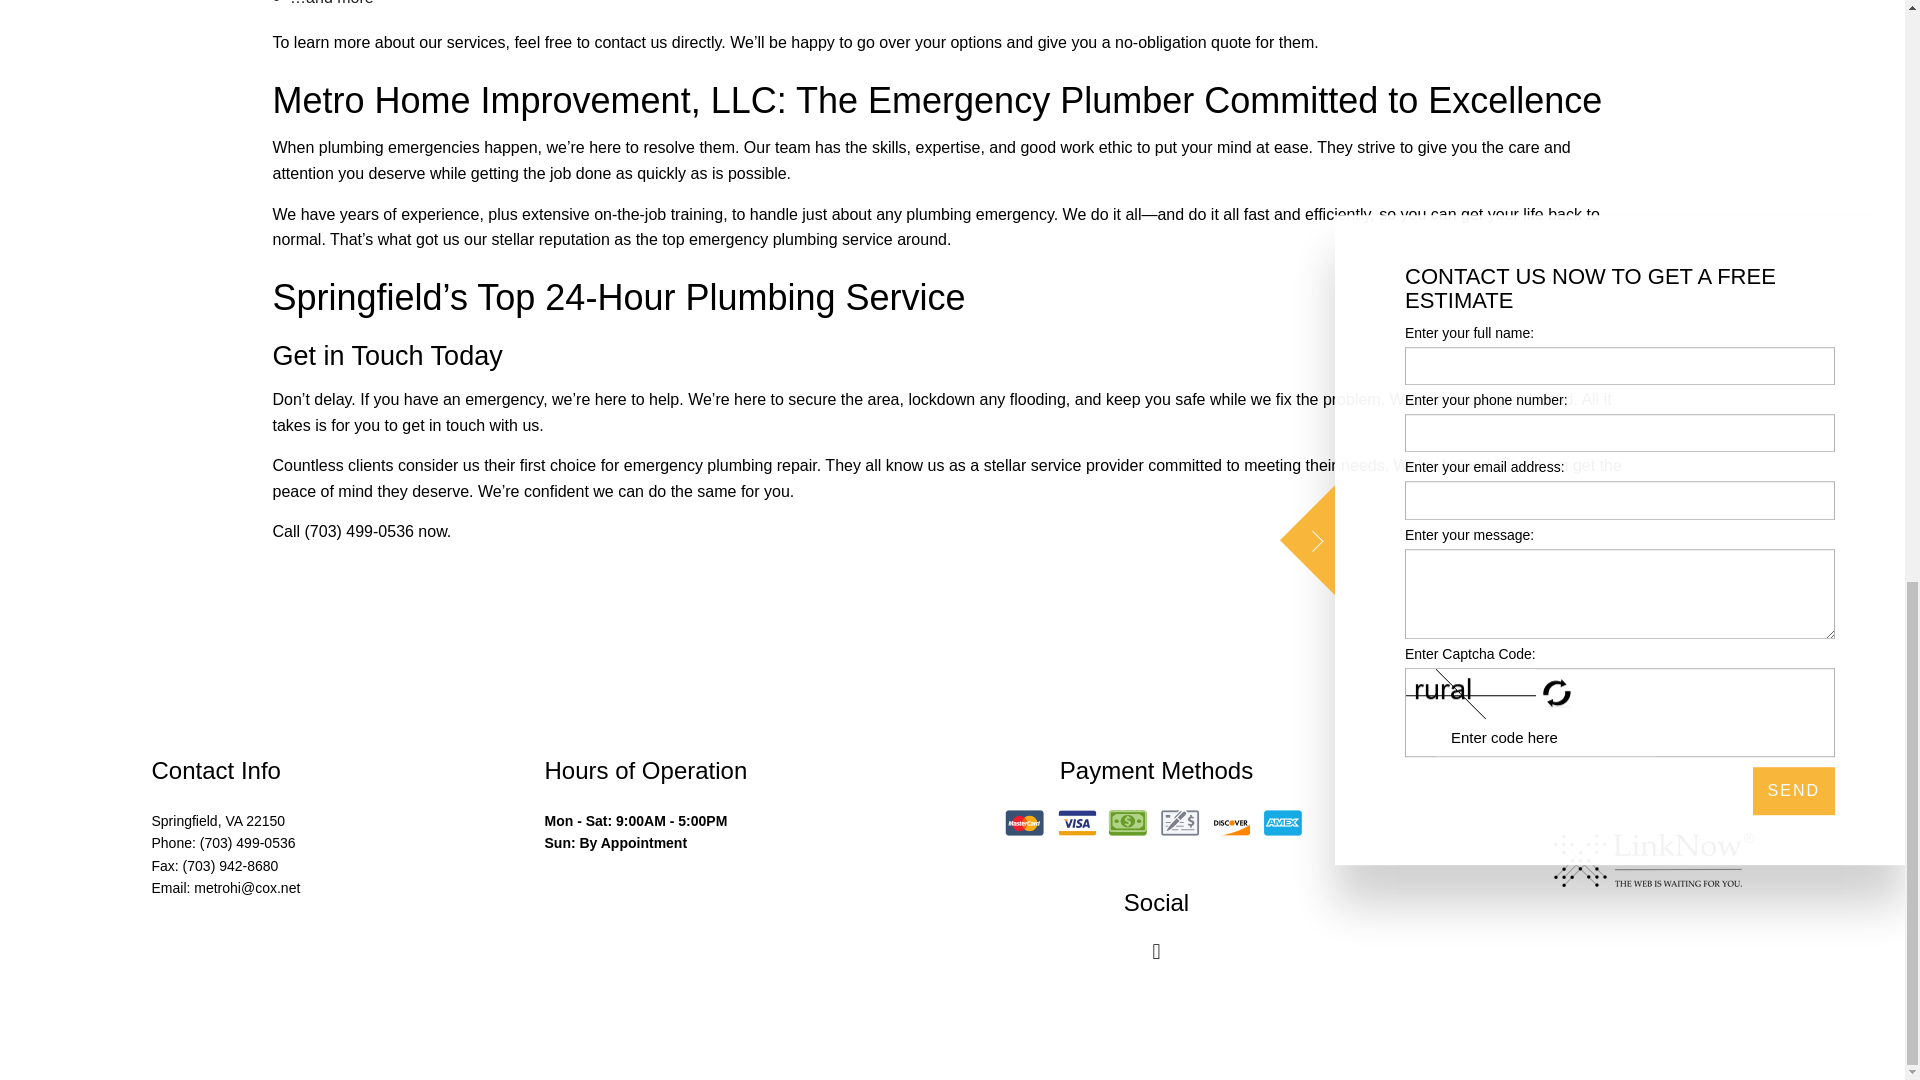 The height and width of the screenshot is (1080, 1920). I want to click on Visa, so click(1077, 822).